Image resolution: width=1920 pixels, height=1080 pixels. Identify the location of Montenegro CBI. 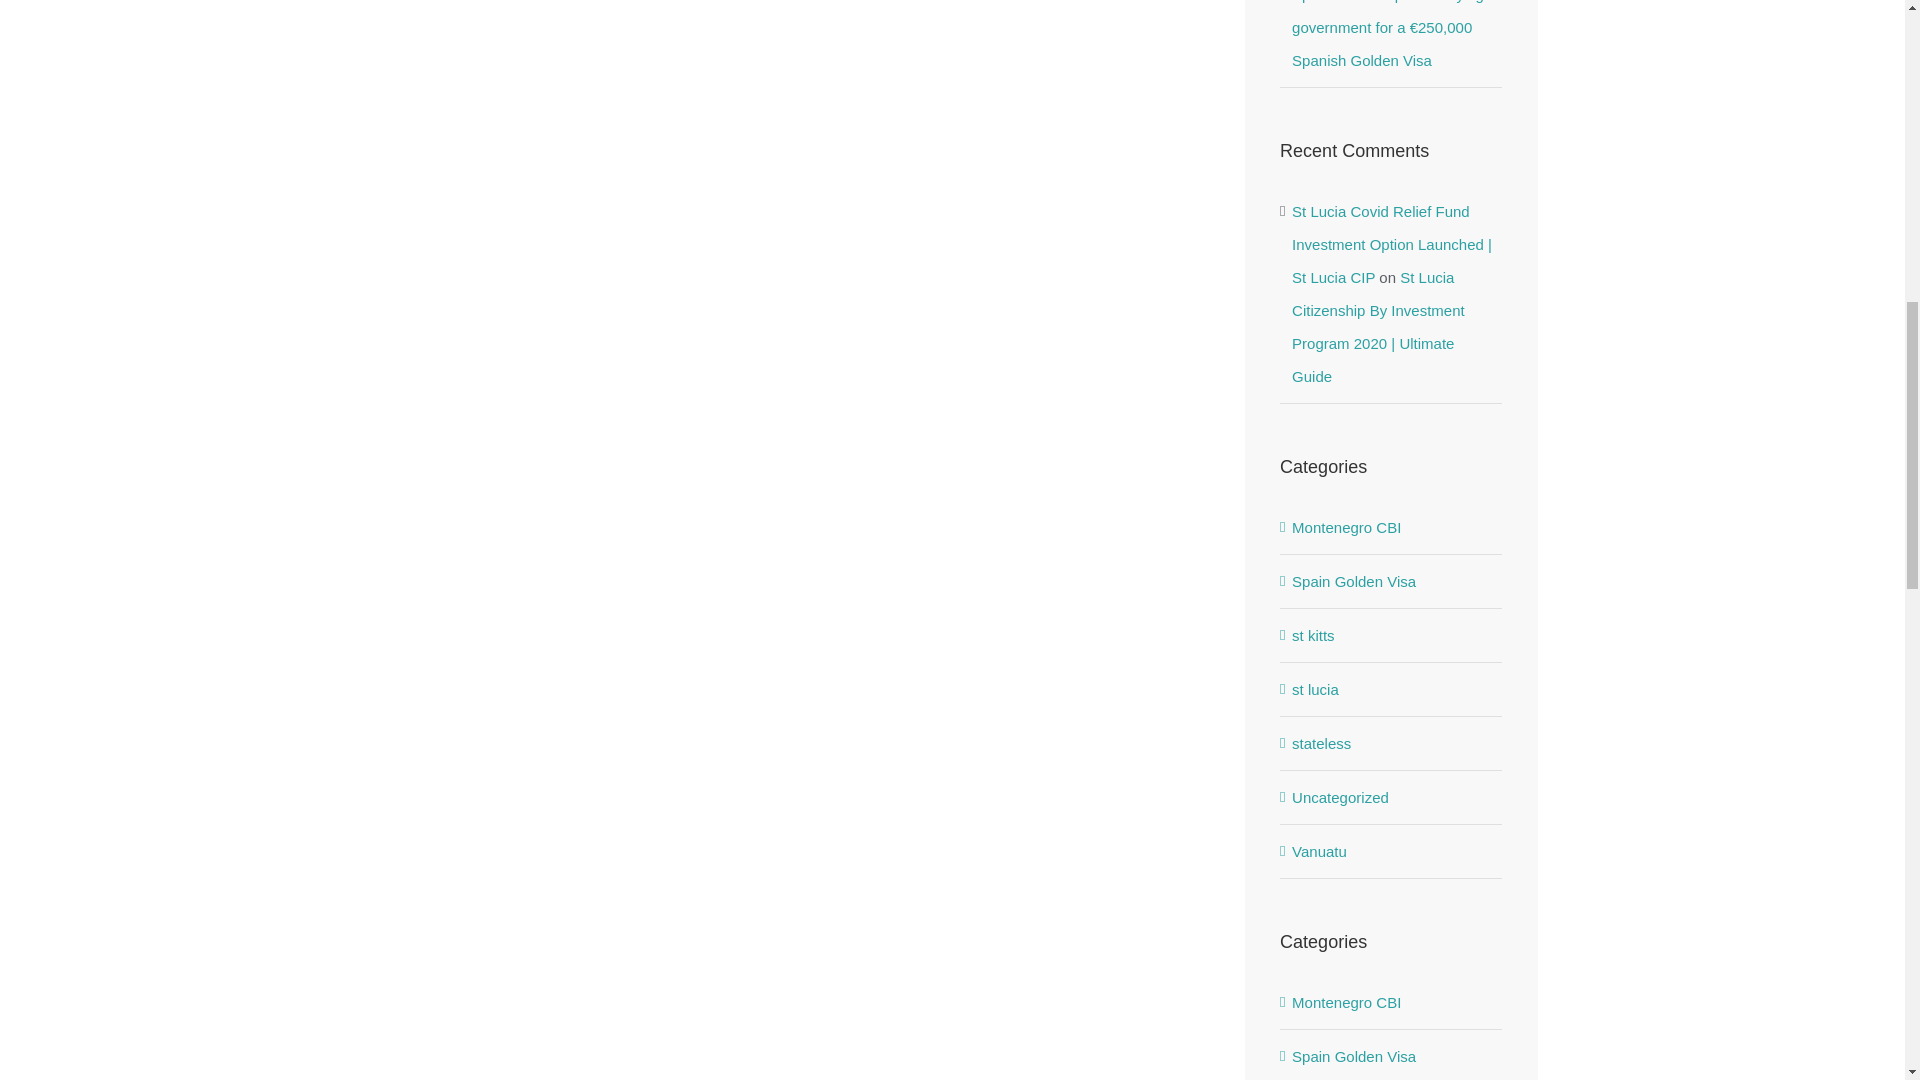
(1392, 527).